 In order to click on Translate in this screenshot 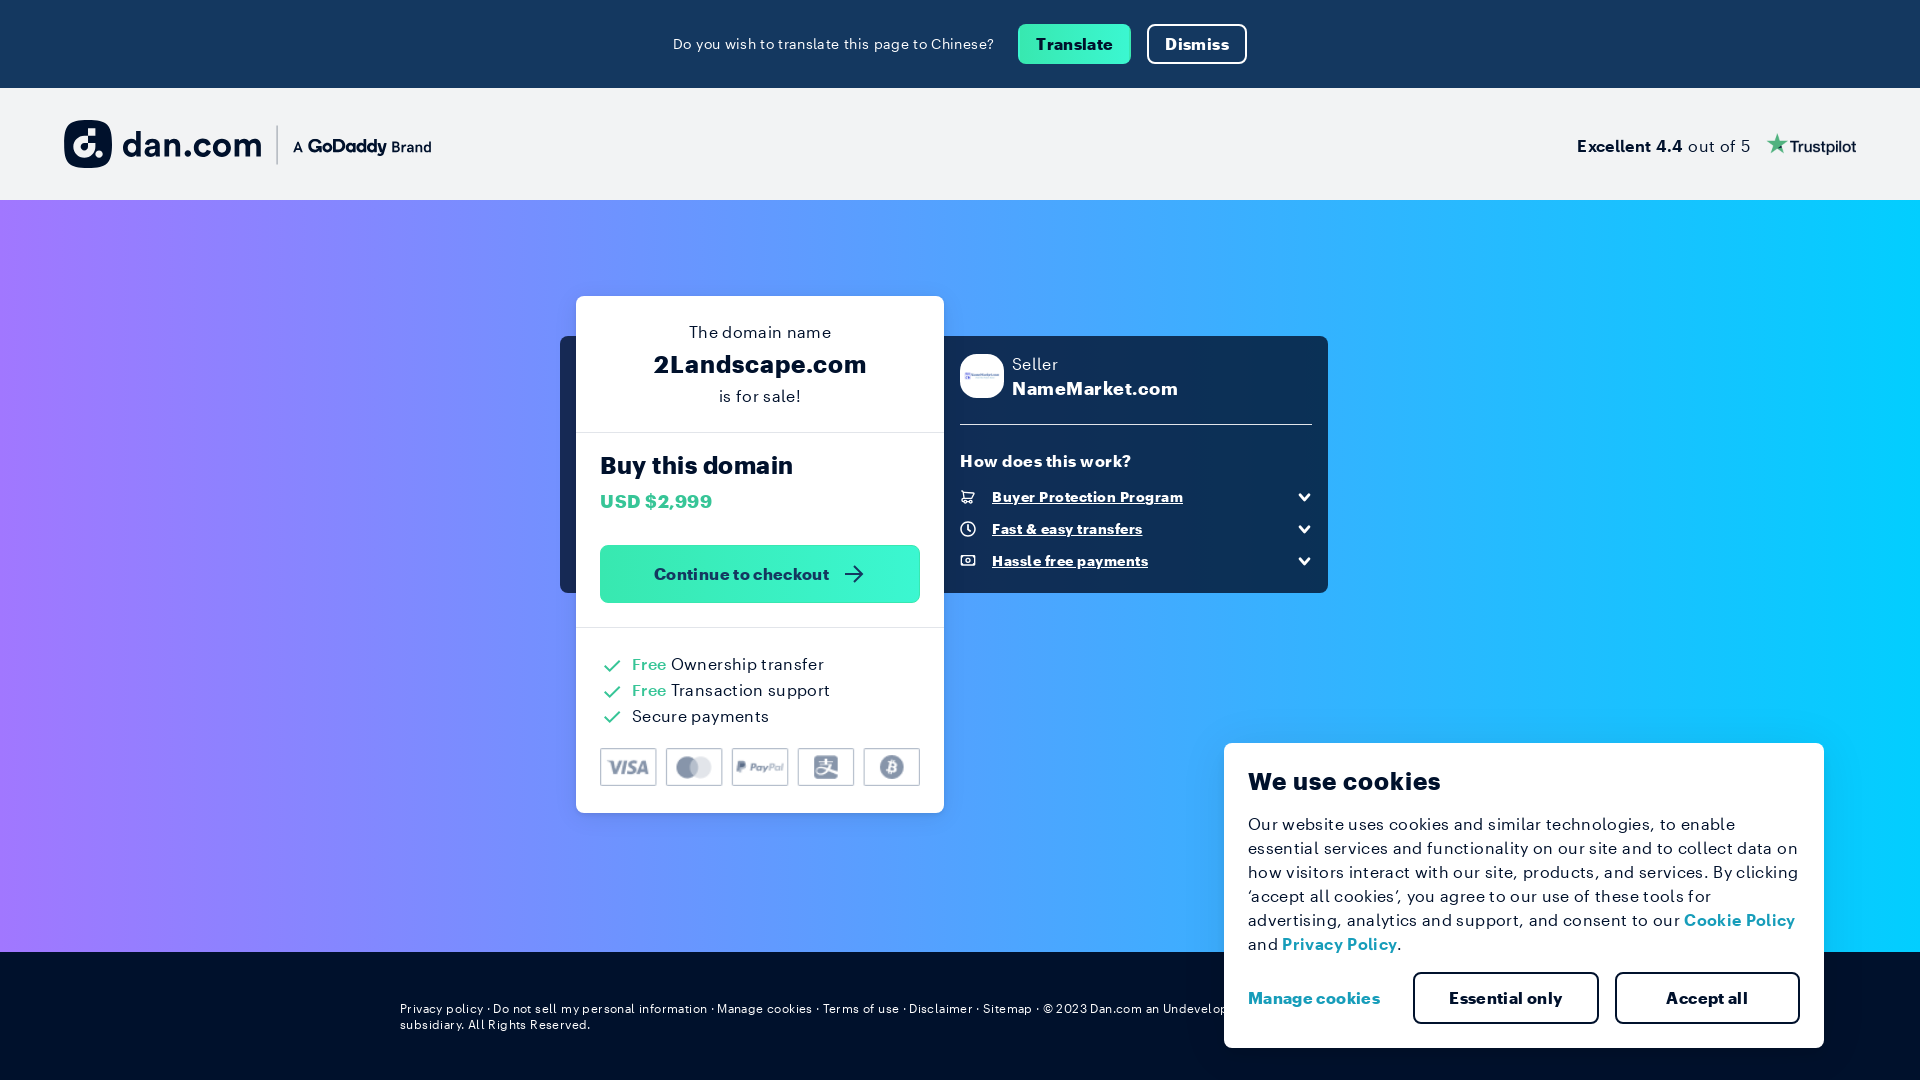, I will do `click(1074, 44)`.